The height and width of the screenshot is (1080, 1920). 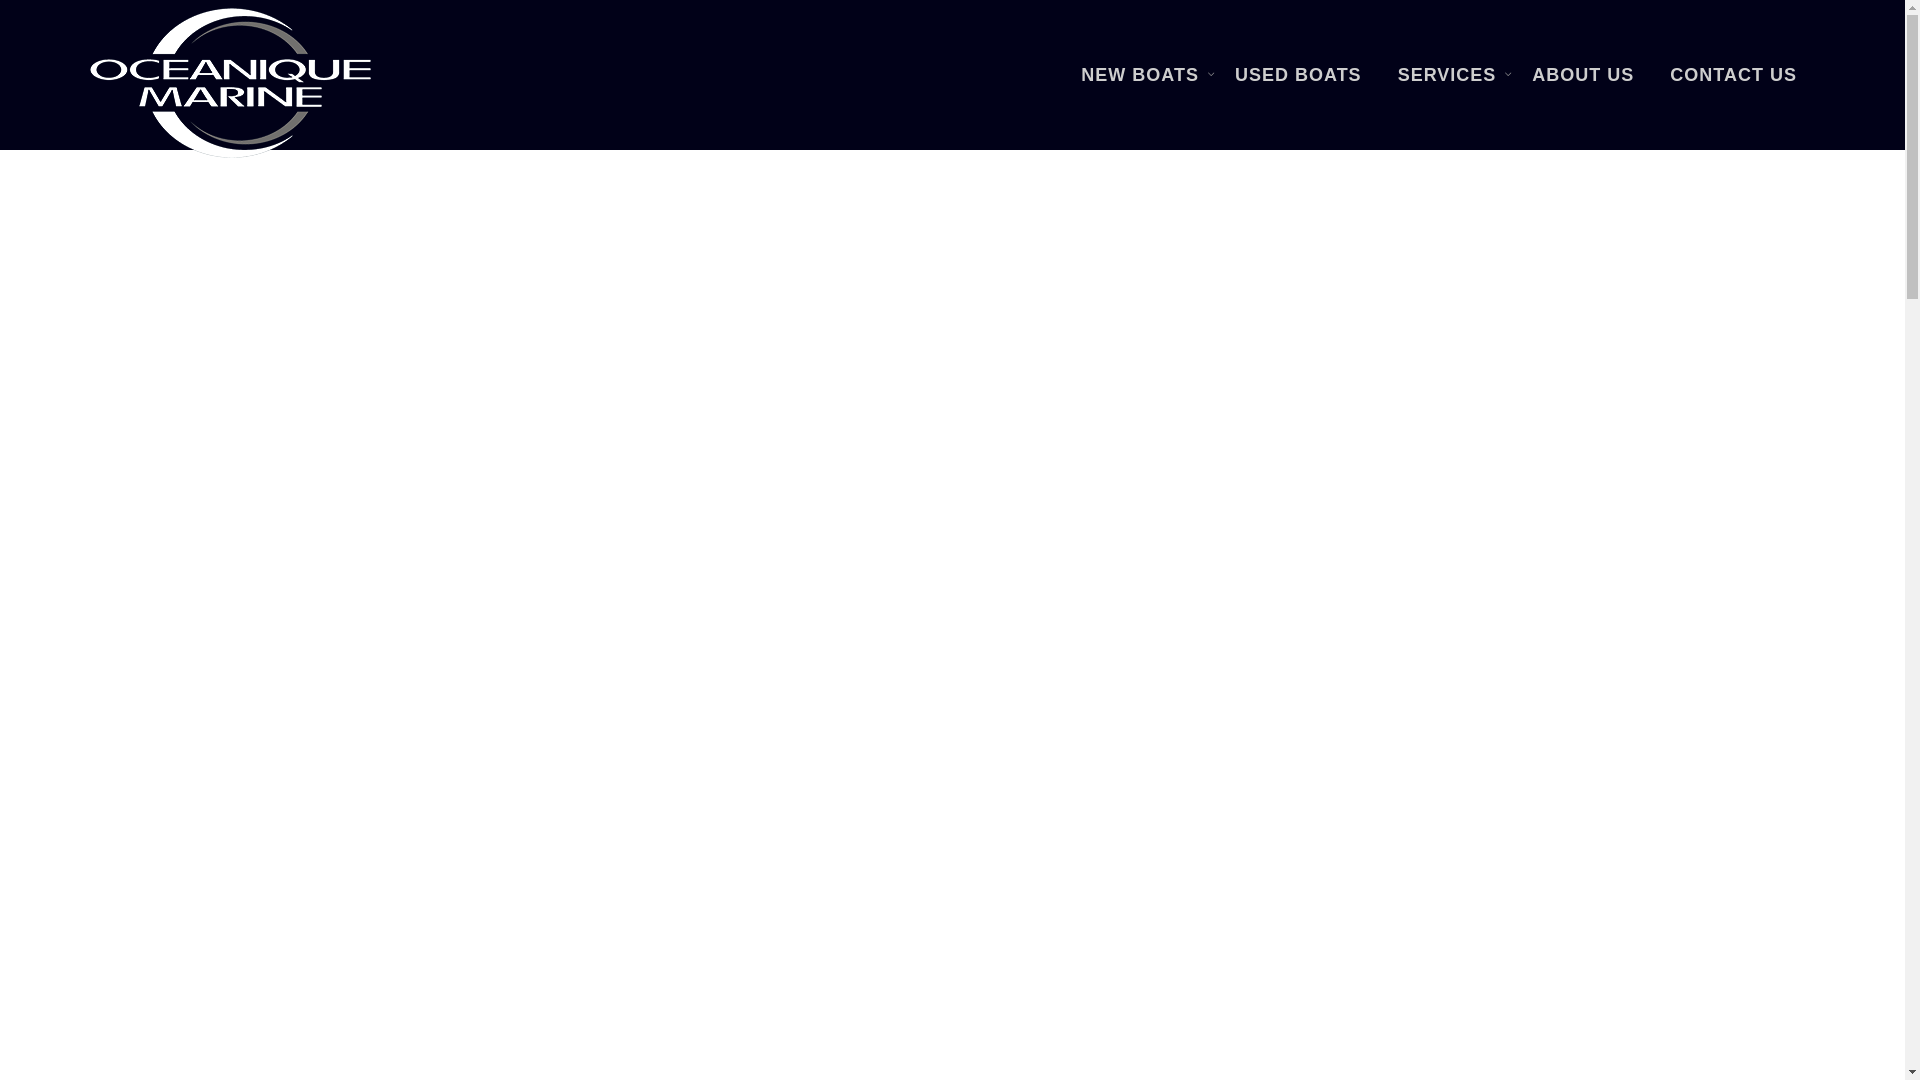 What do you see at coordinates (1140, 75) in the screenshot?
I see `NEW BOATS` at bounding box center [1140, 75].